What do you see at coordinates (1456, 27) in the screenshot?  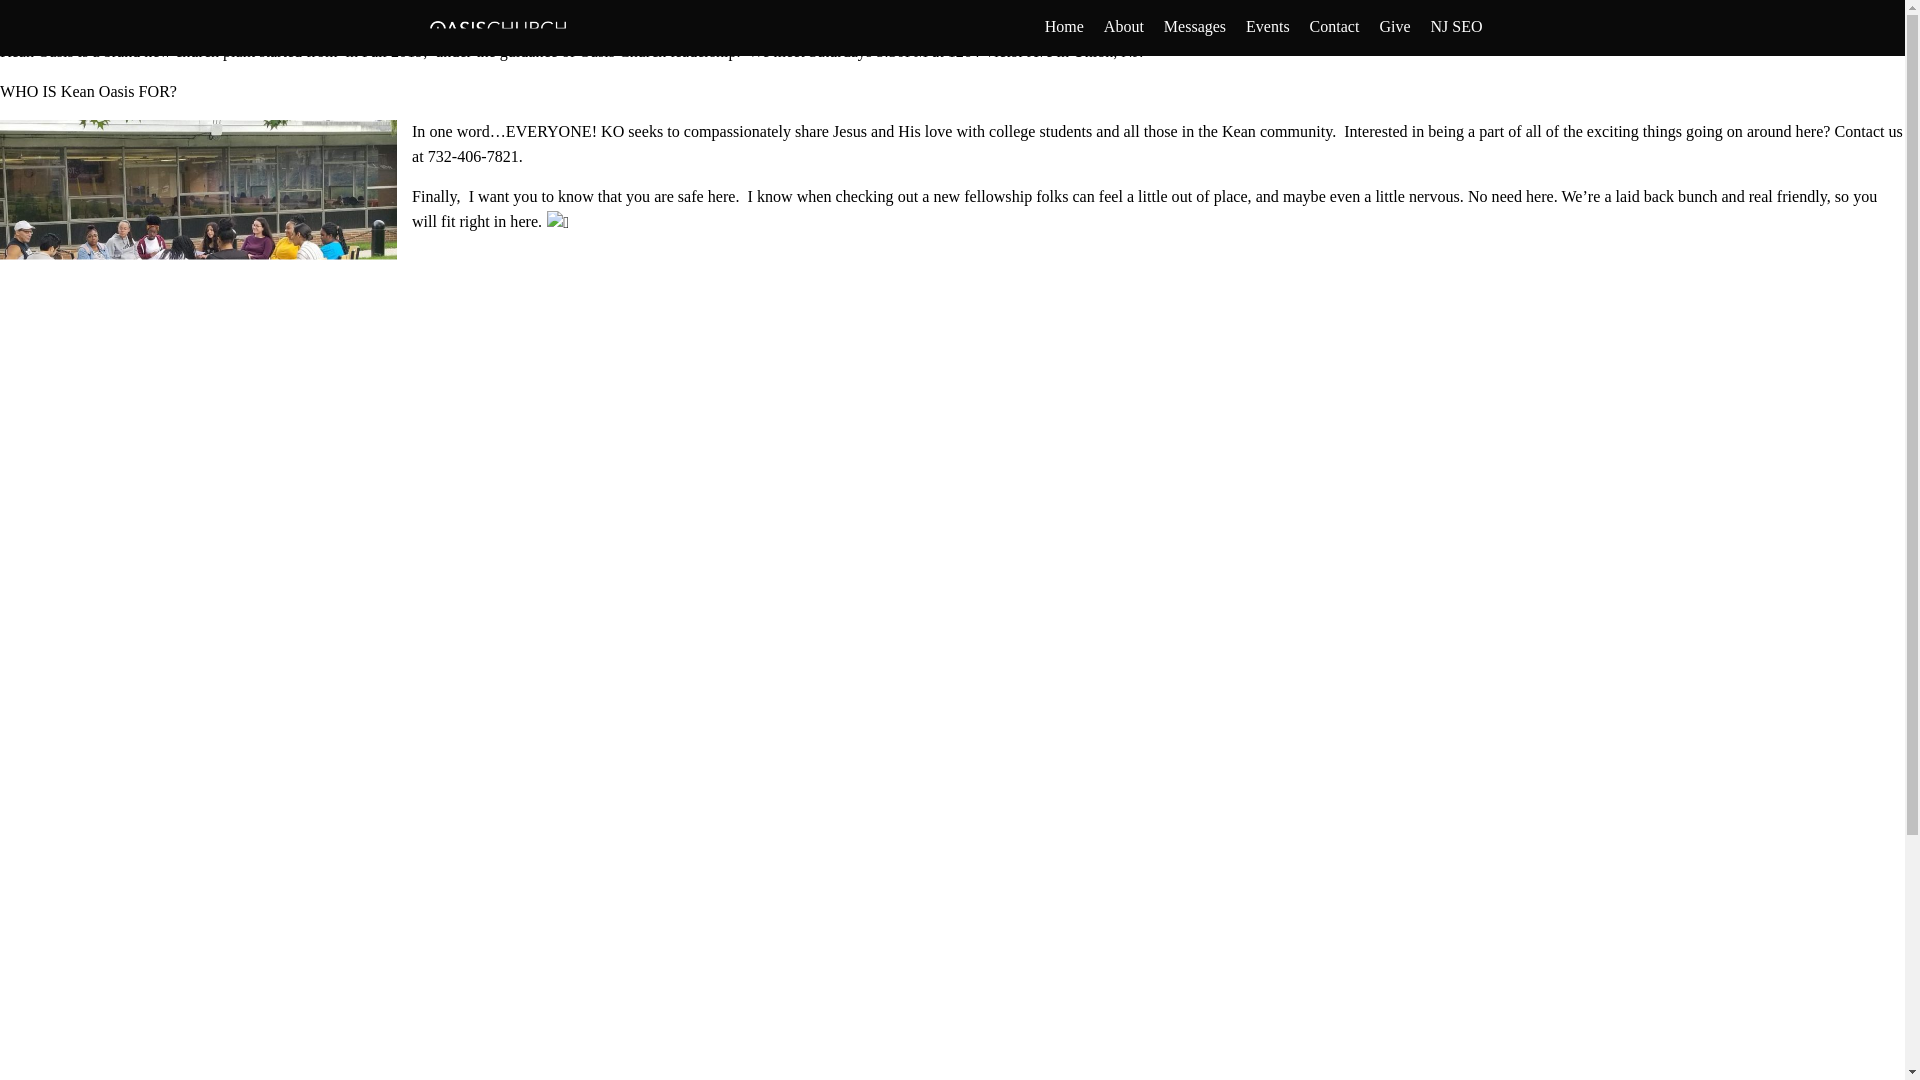 I see `NJ SEO` at bounding box center [1456, 27].